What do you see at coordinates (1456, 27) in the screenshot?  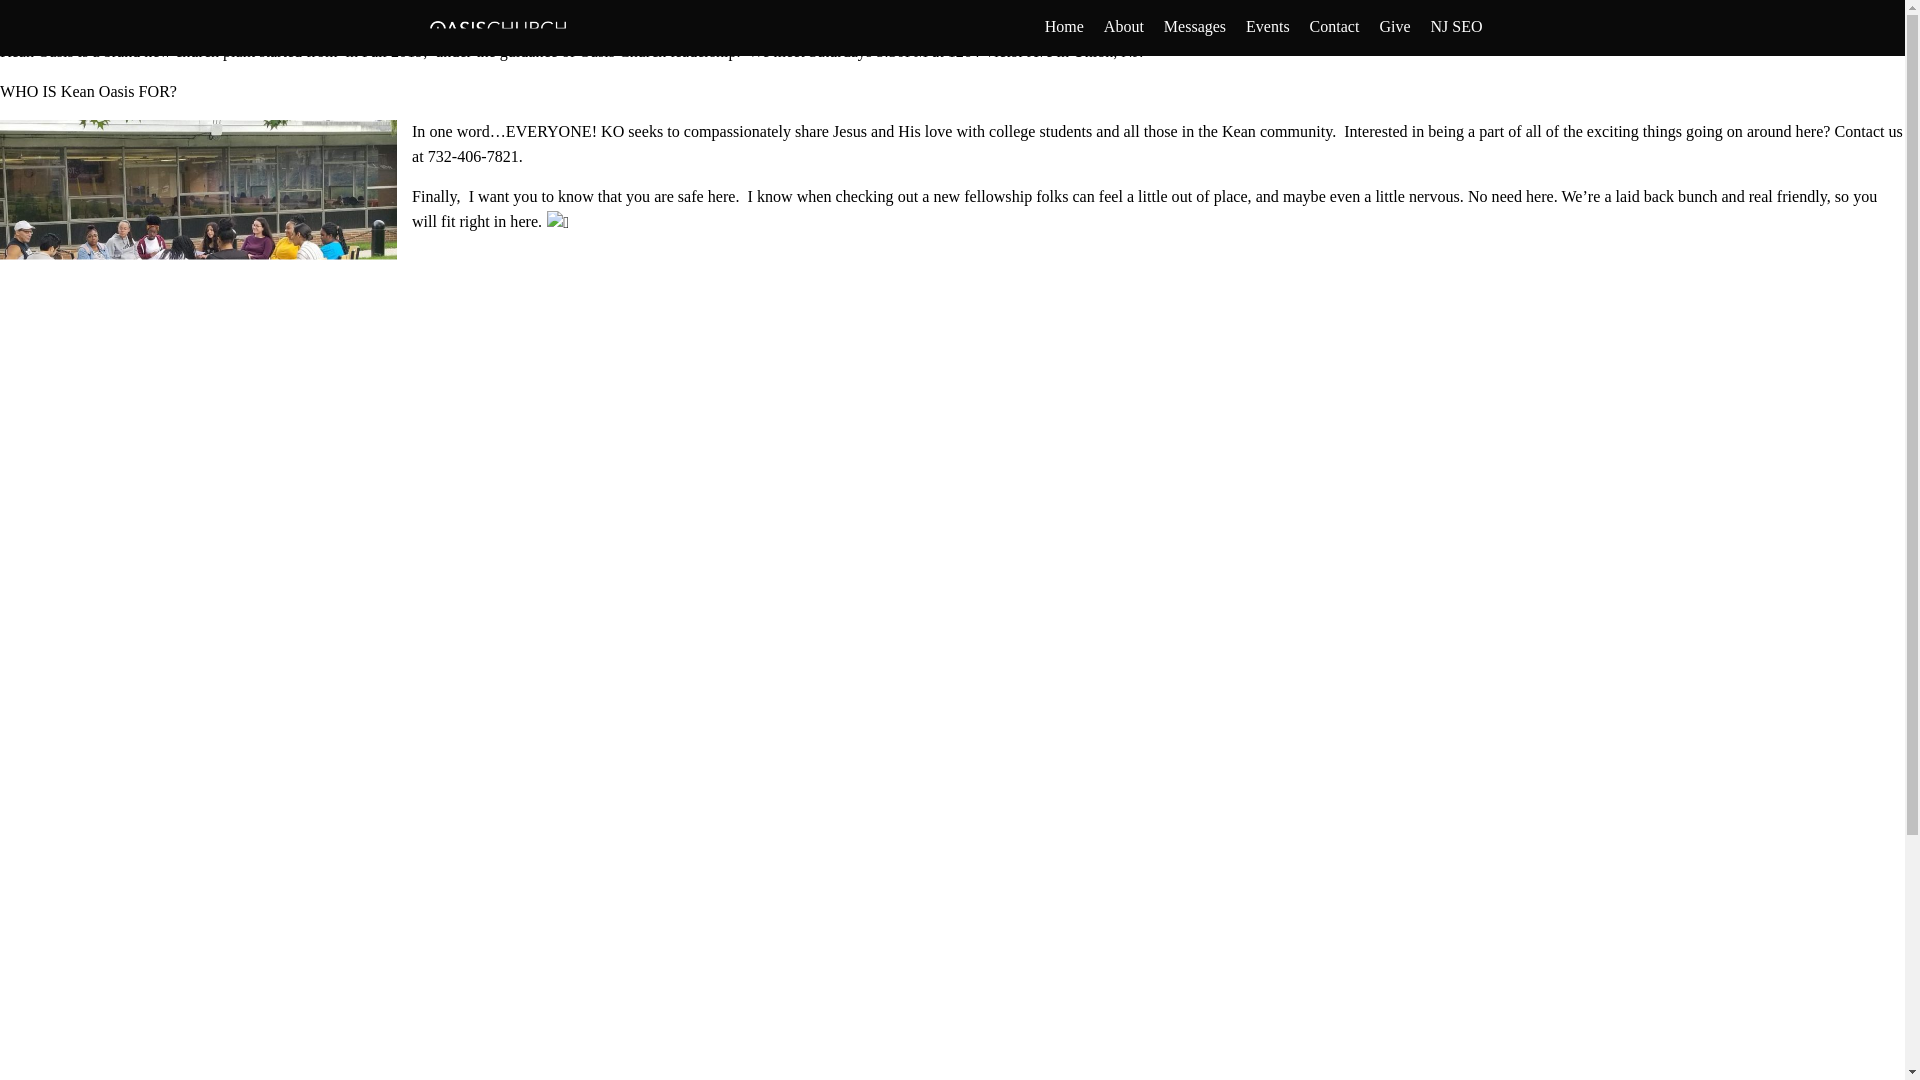 I see `NJ SEO` at bounding box center [1456, 27].